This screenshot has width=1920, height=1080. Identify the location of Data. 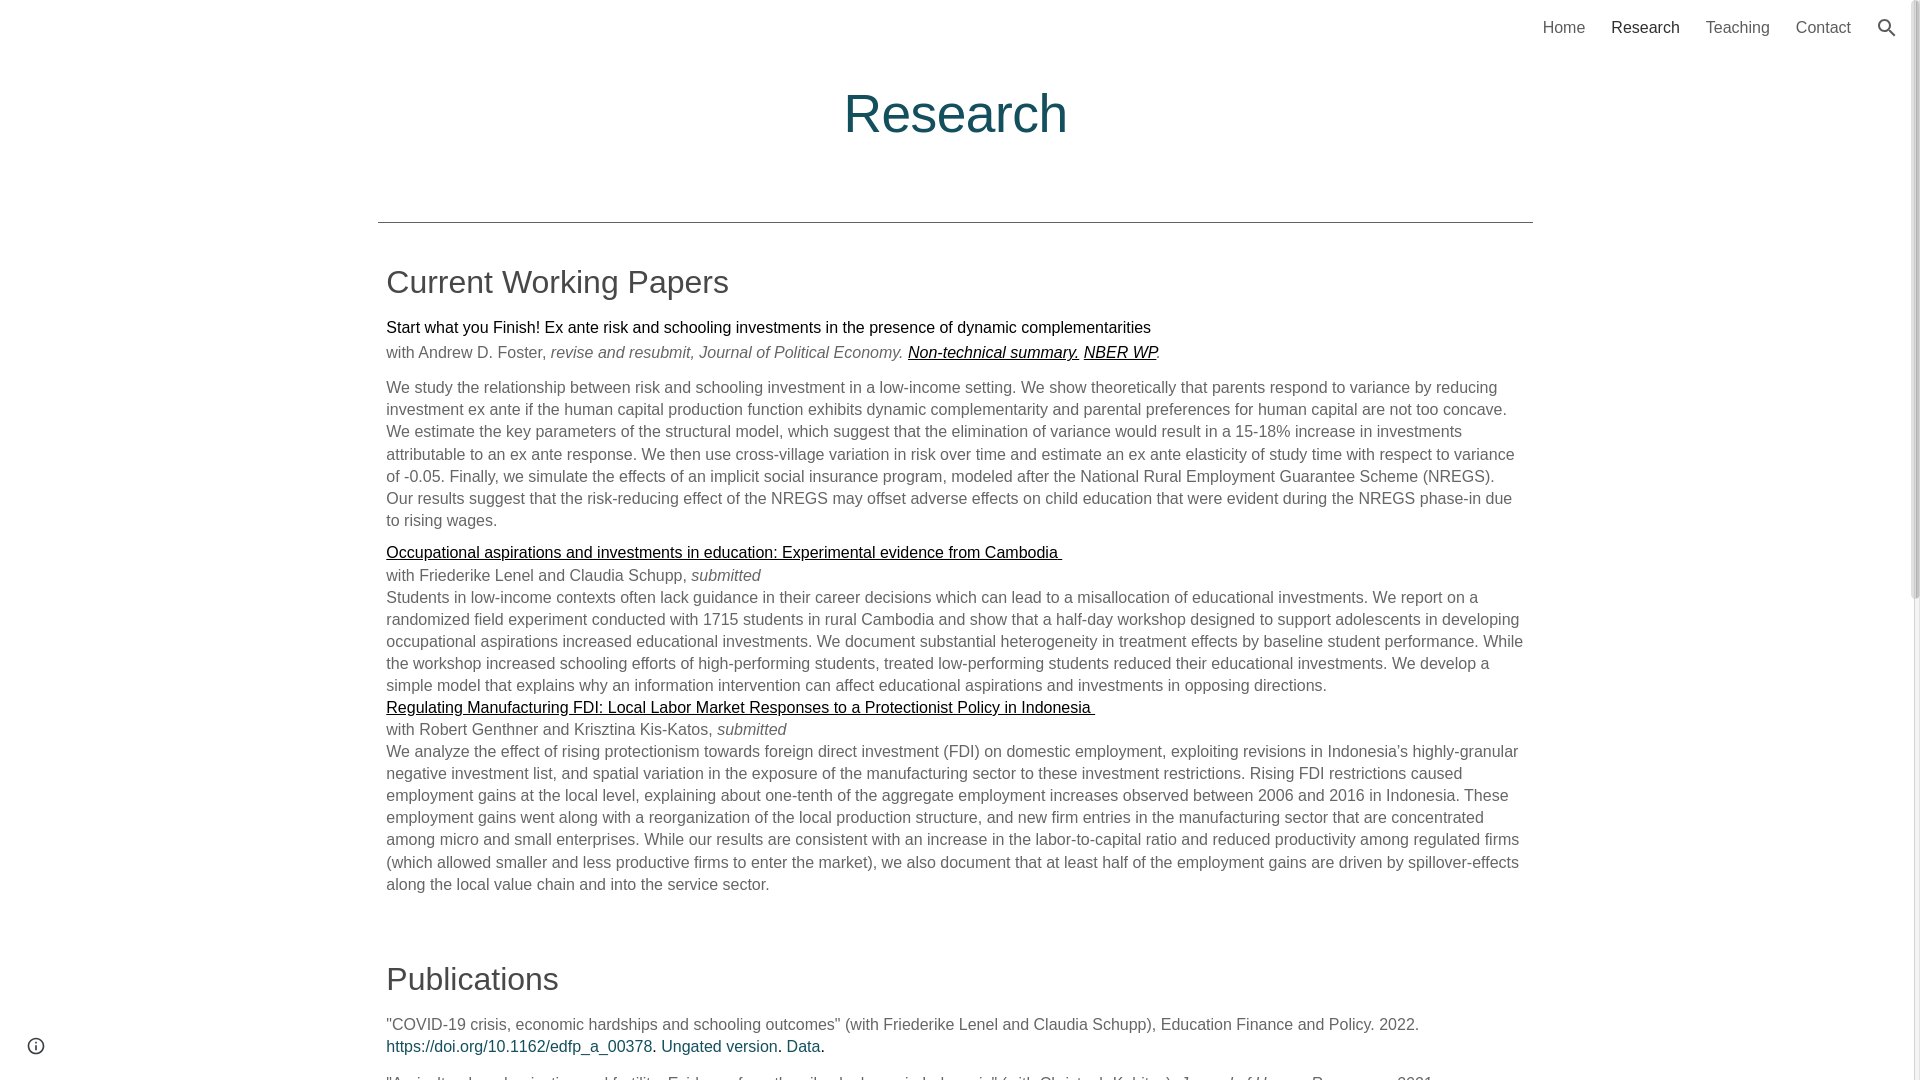
(804, 1046).